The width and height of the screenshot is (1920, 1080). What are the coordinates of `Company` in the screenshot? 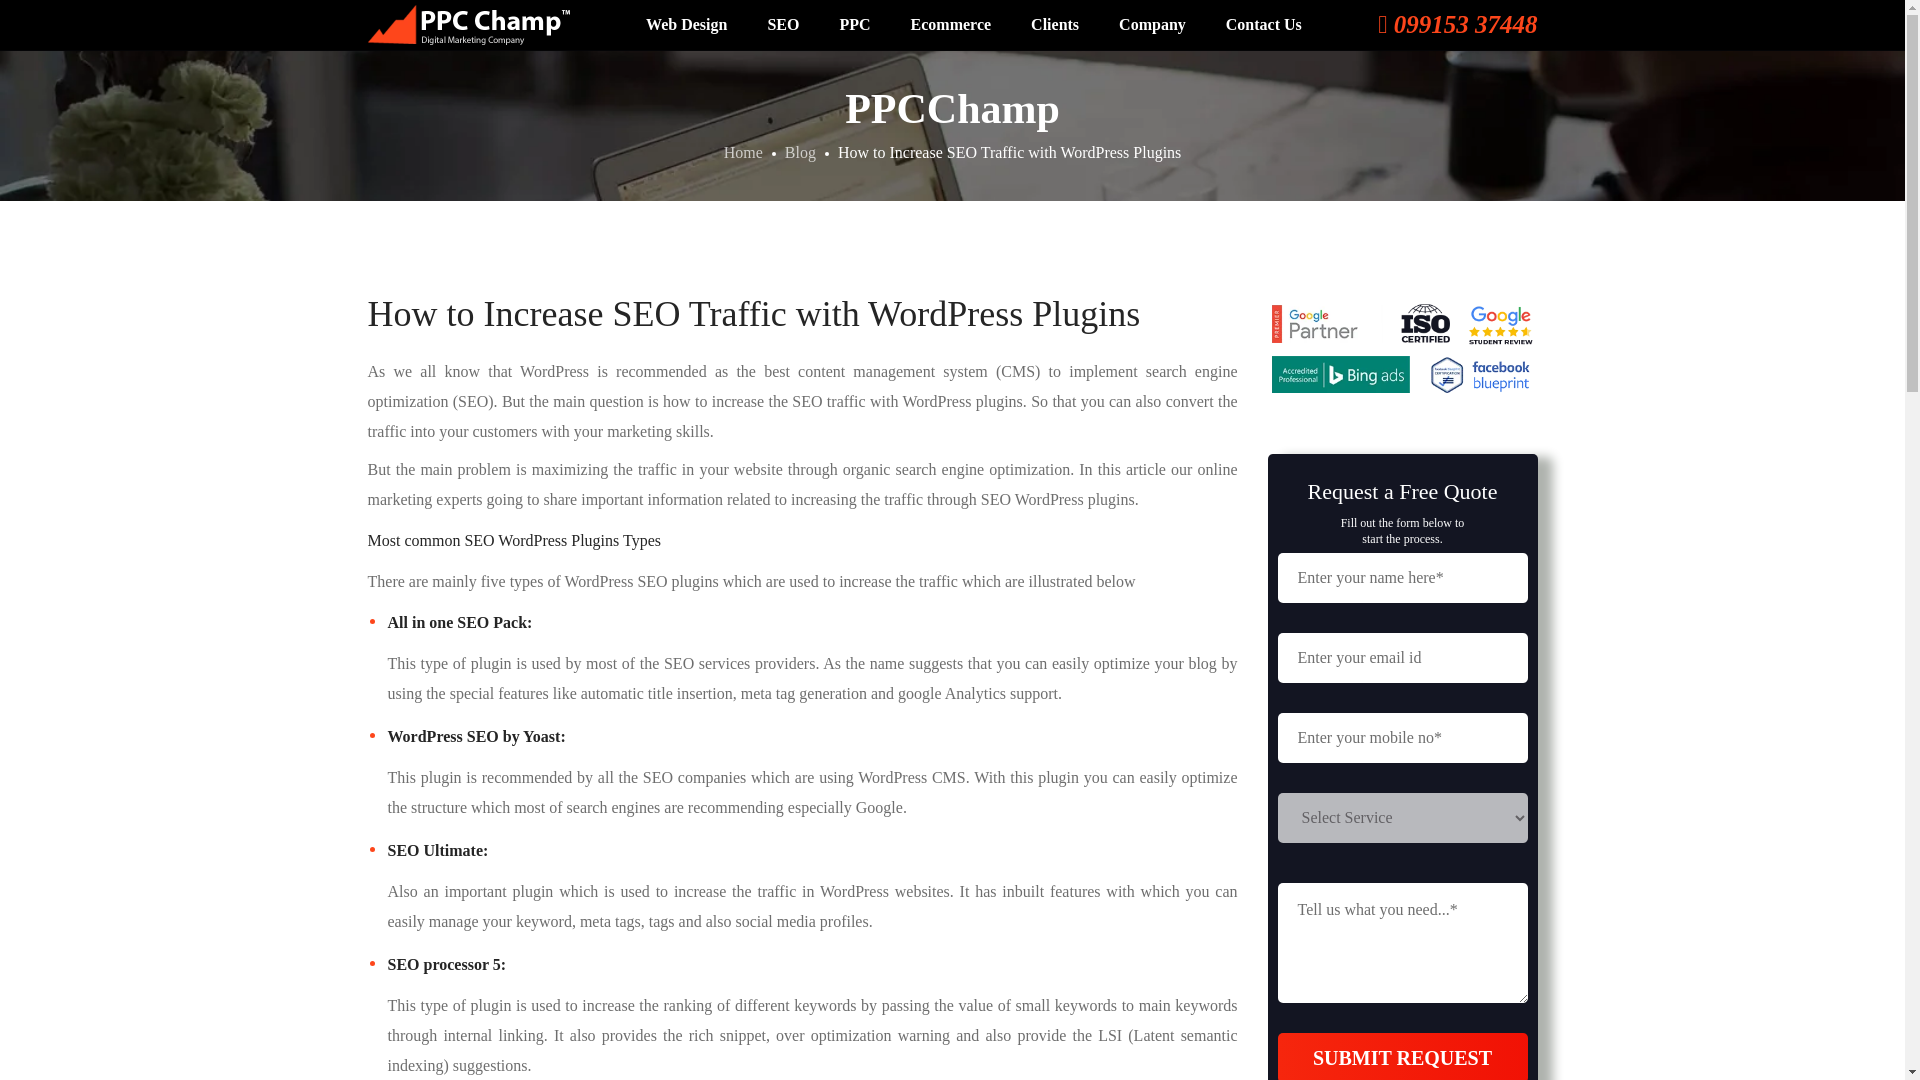 It's located at (1152, 24).